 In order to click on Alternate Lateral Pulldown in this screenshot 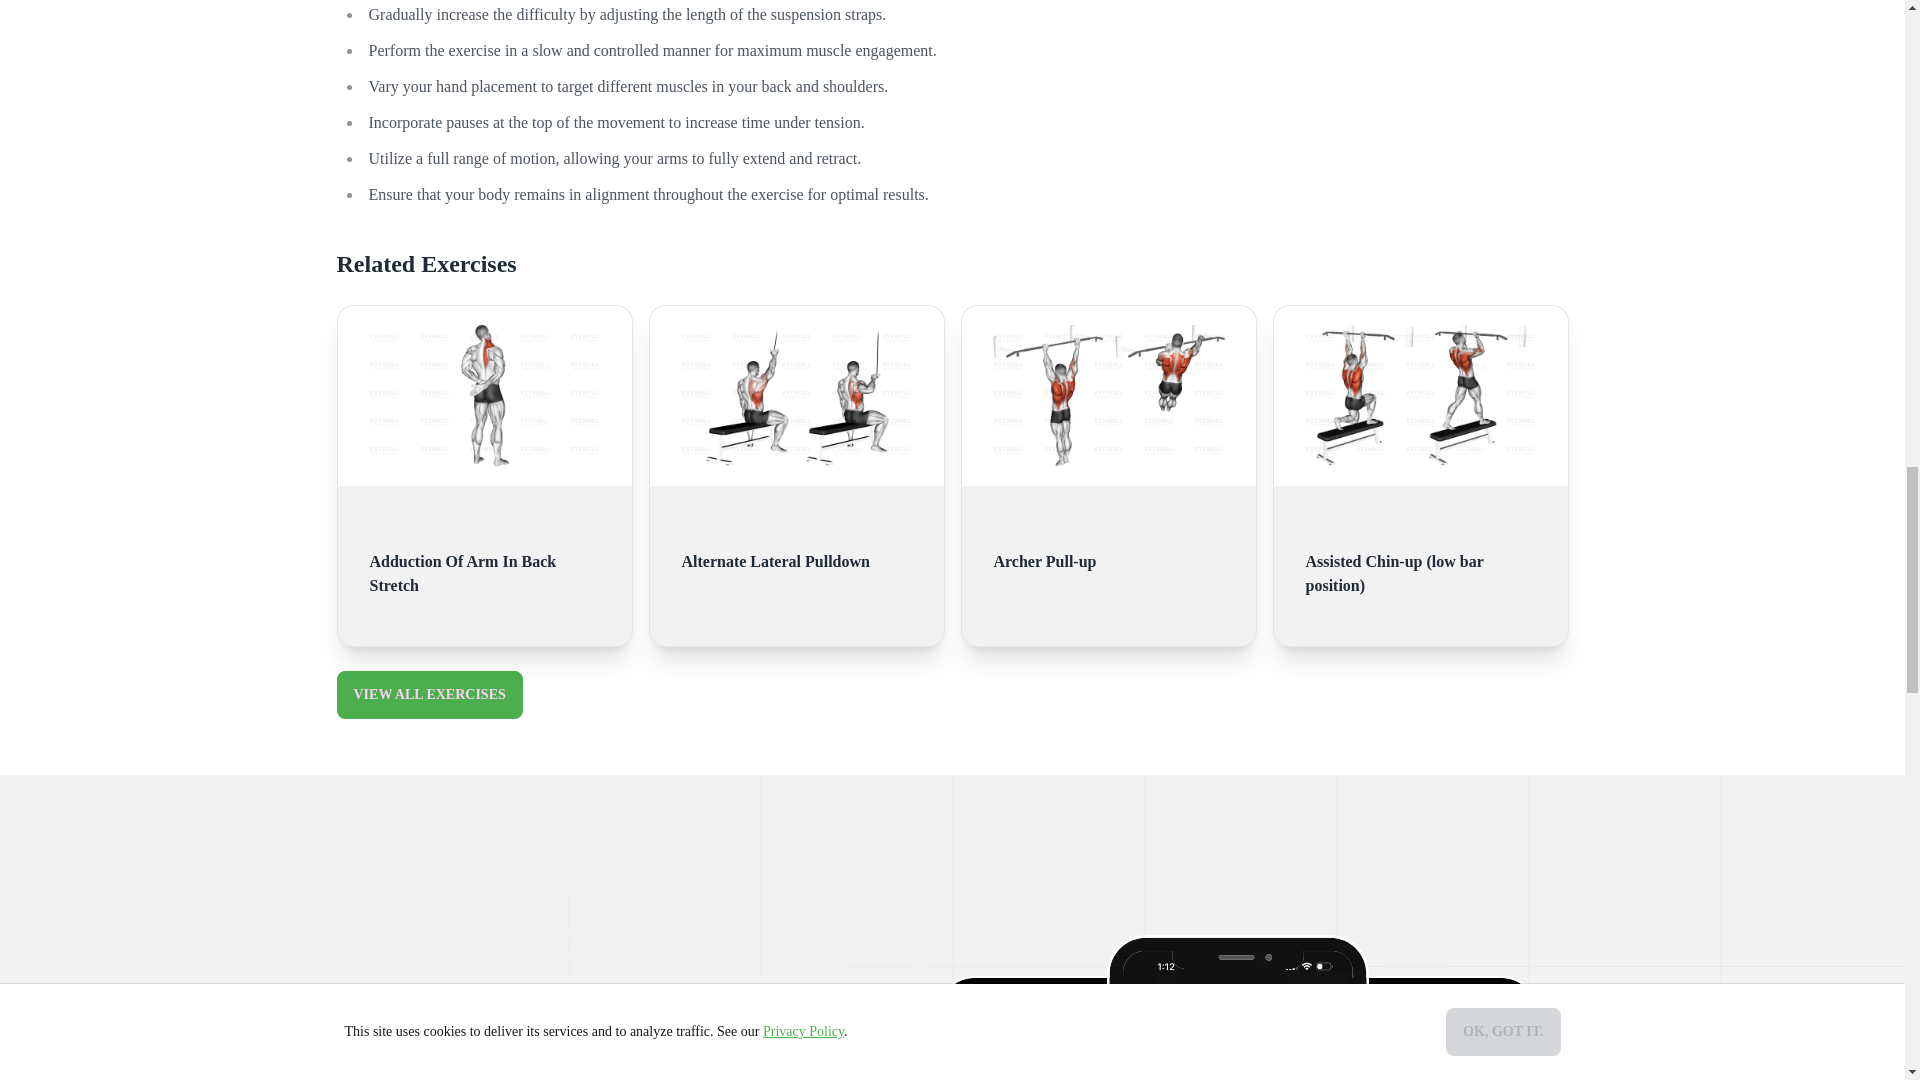, I will do `click(796, 554)`.